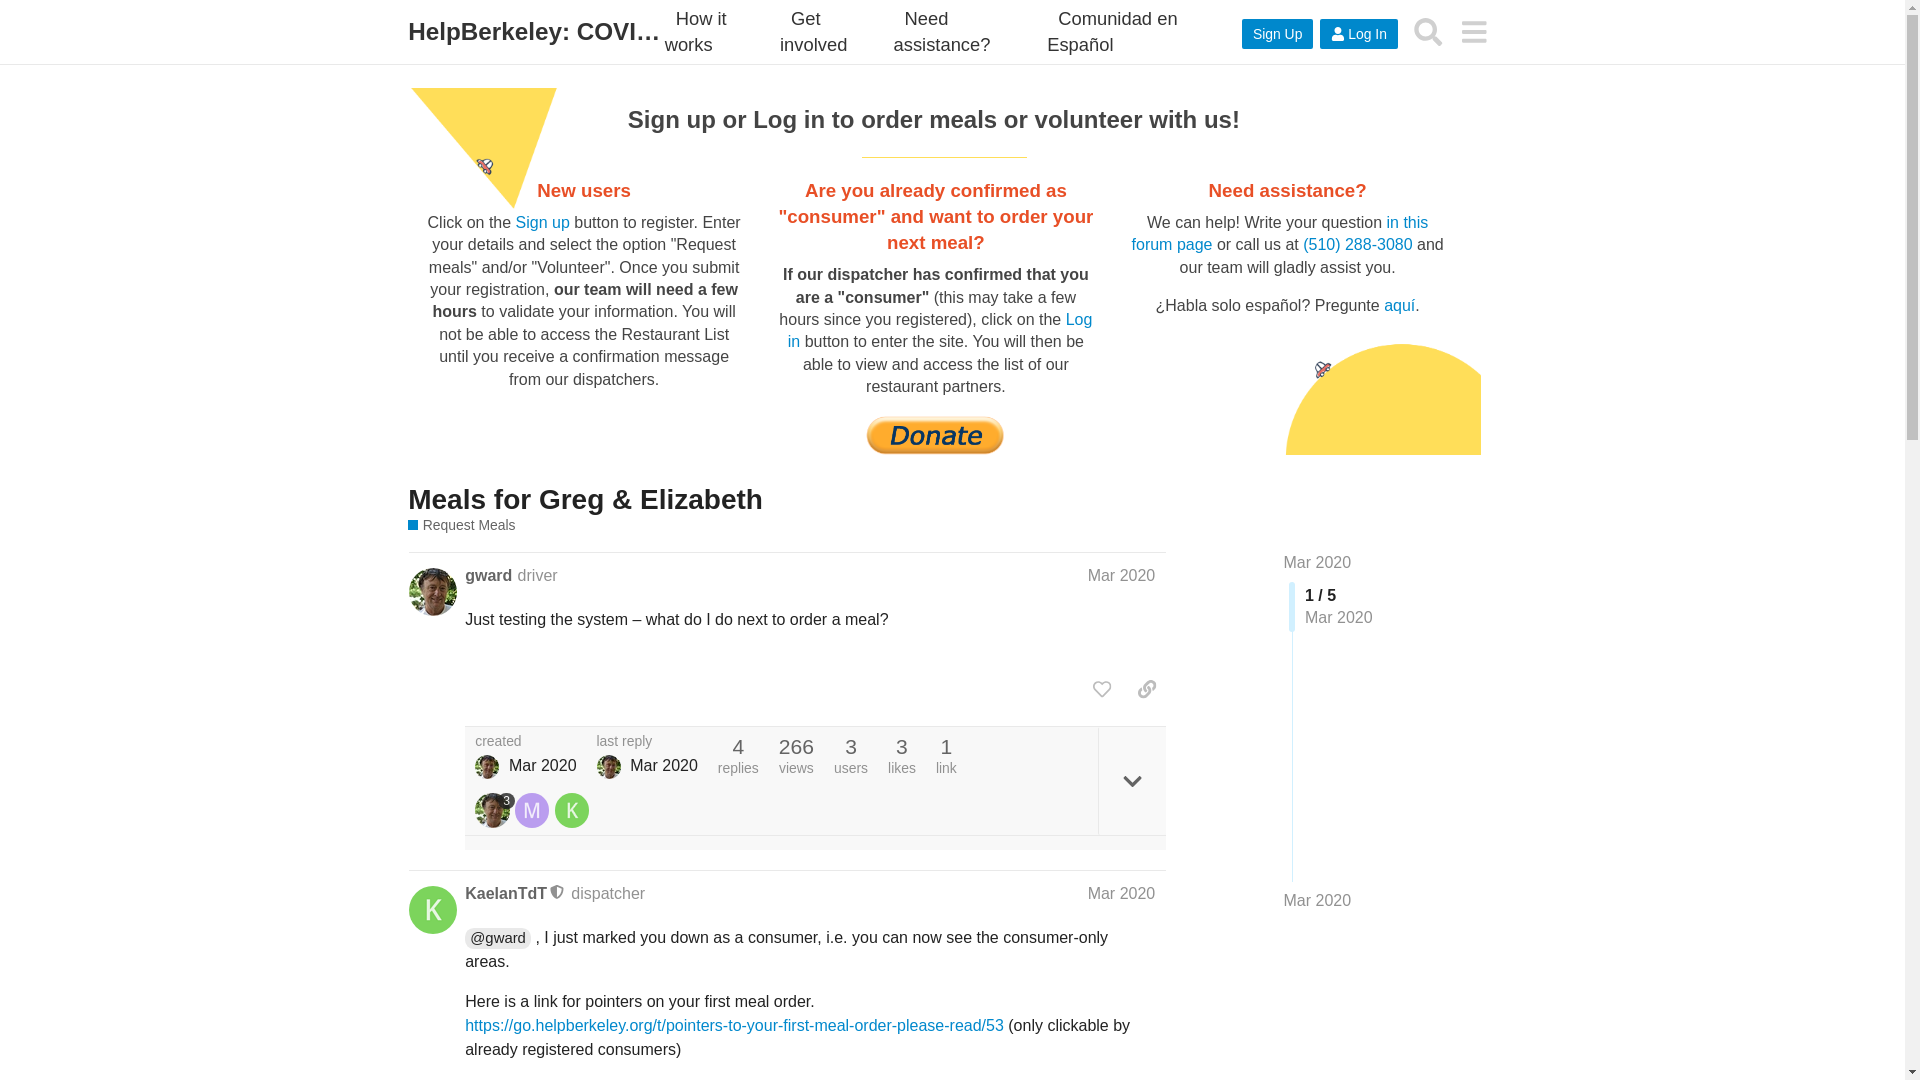  What do you see at coordinates (1428, 31) in the screenshot?
I see `Search` at bounding box center [1428, 31].